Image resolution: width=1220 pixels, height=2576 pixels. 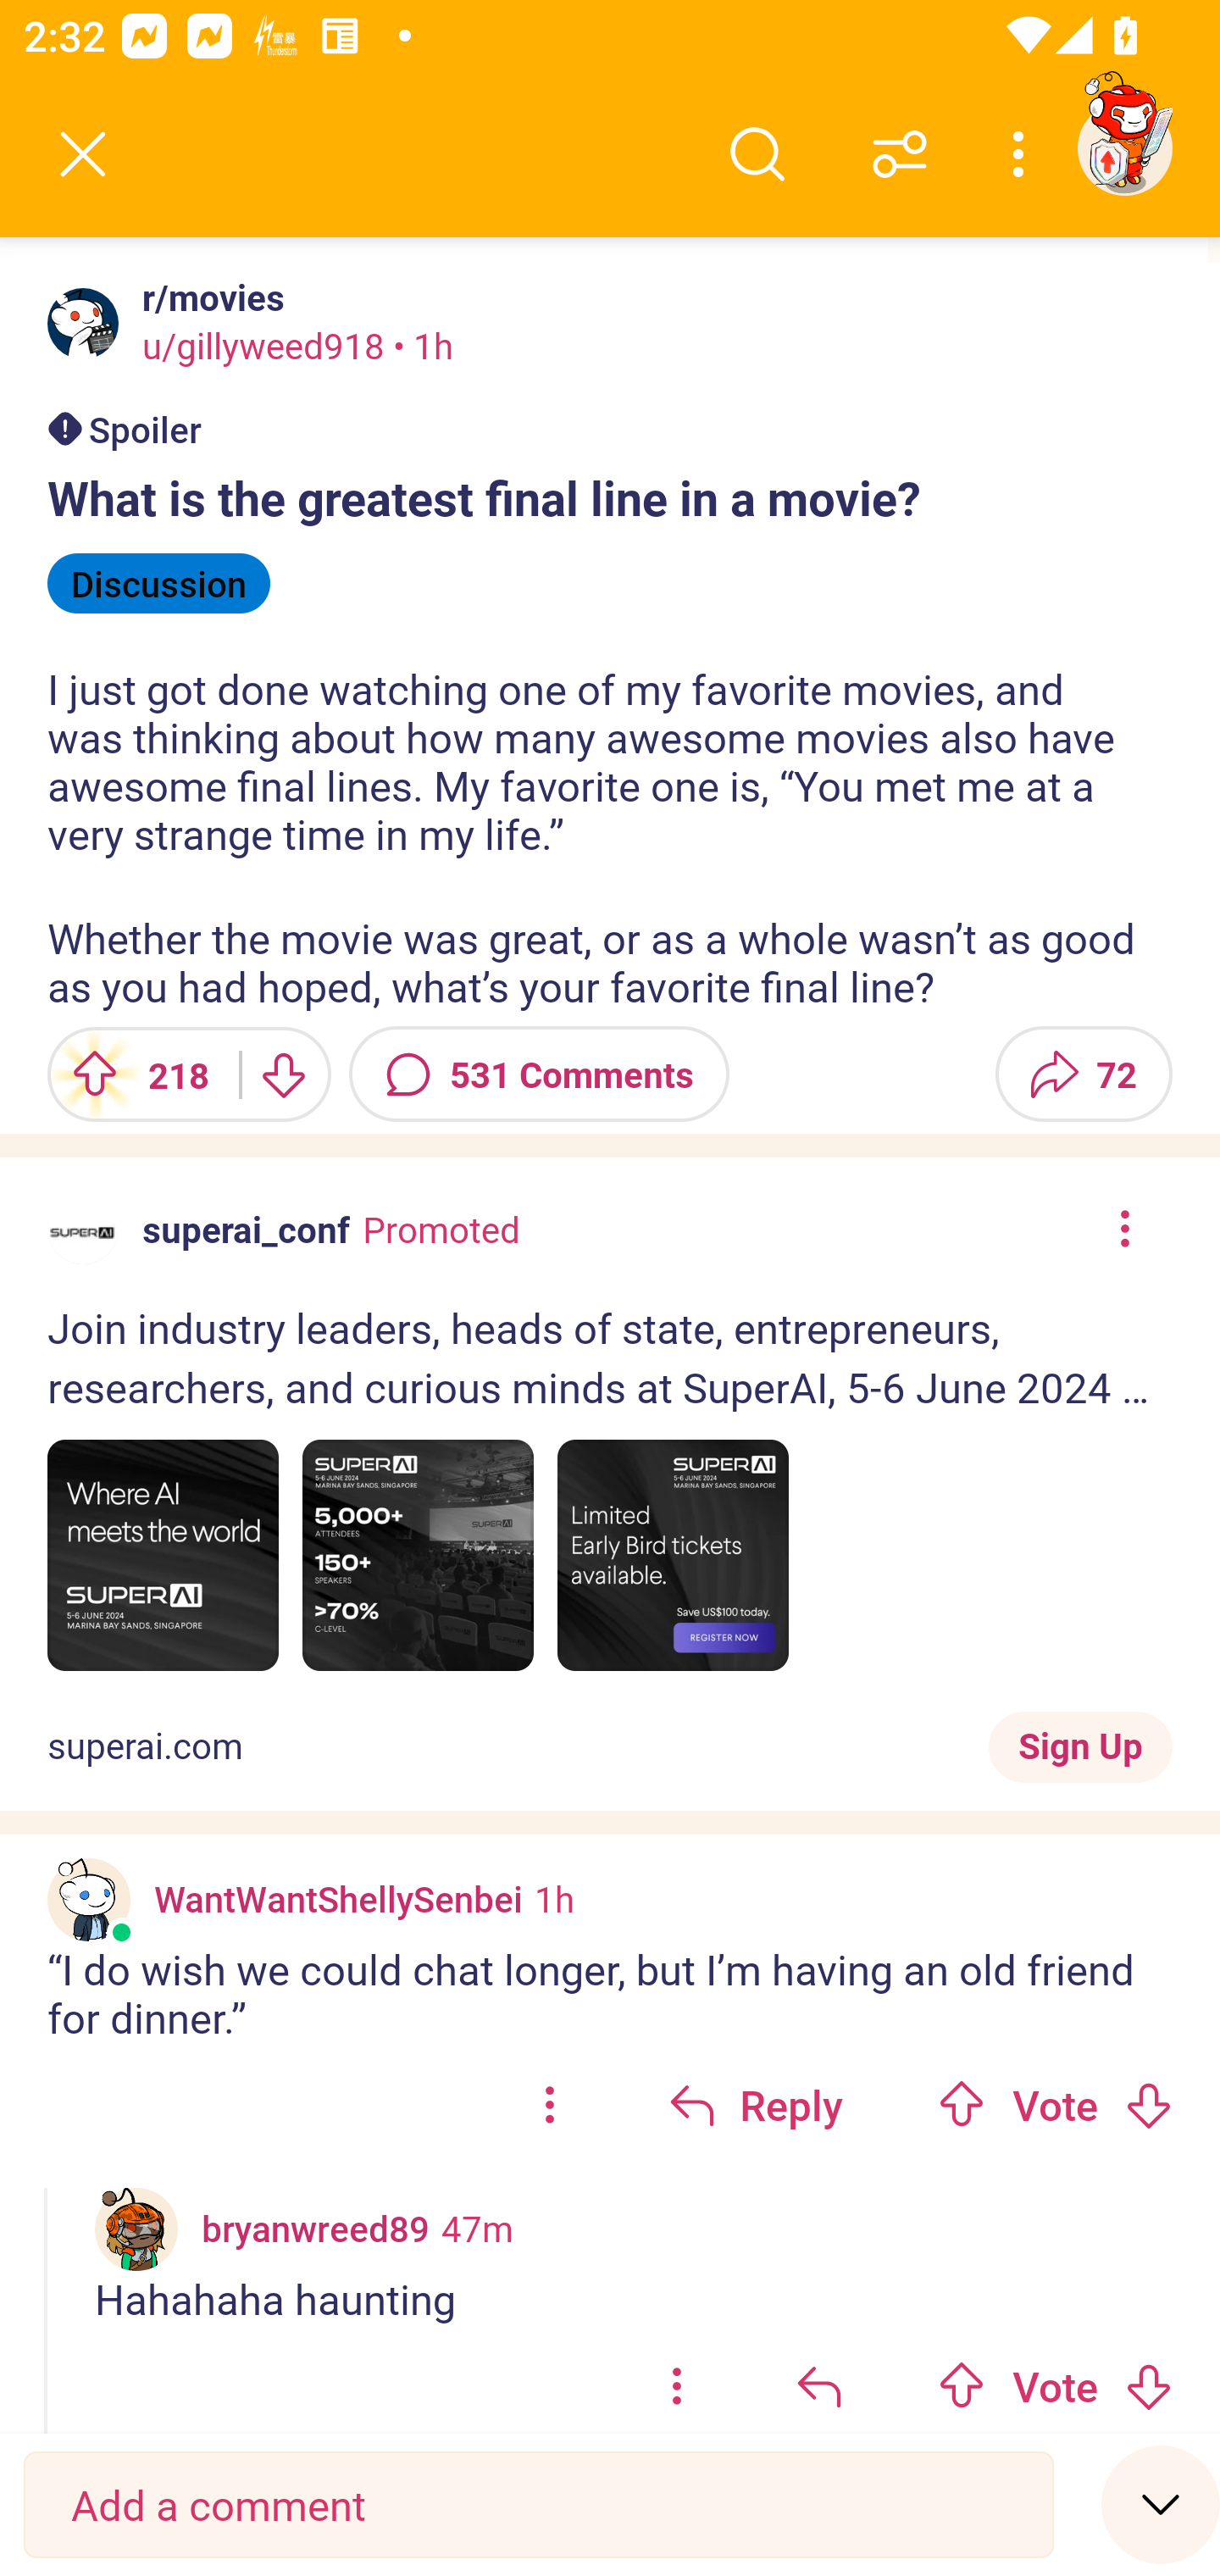 What do you see at coordinates (136, 2229) in the screenshot?
I see `Custom avatar` at bounding box center [136, 2229].